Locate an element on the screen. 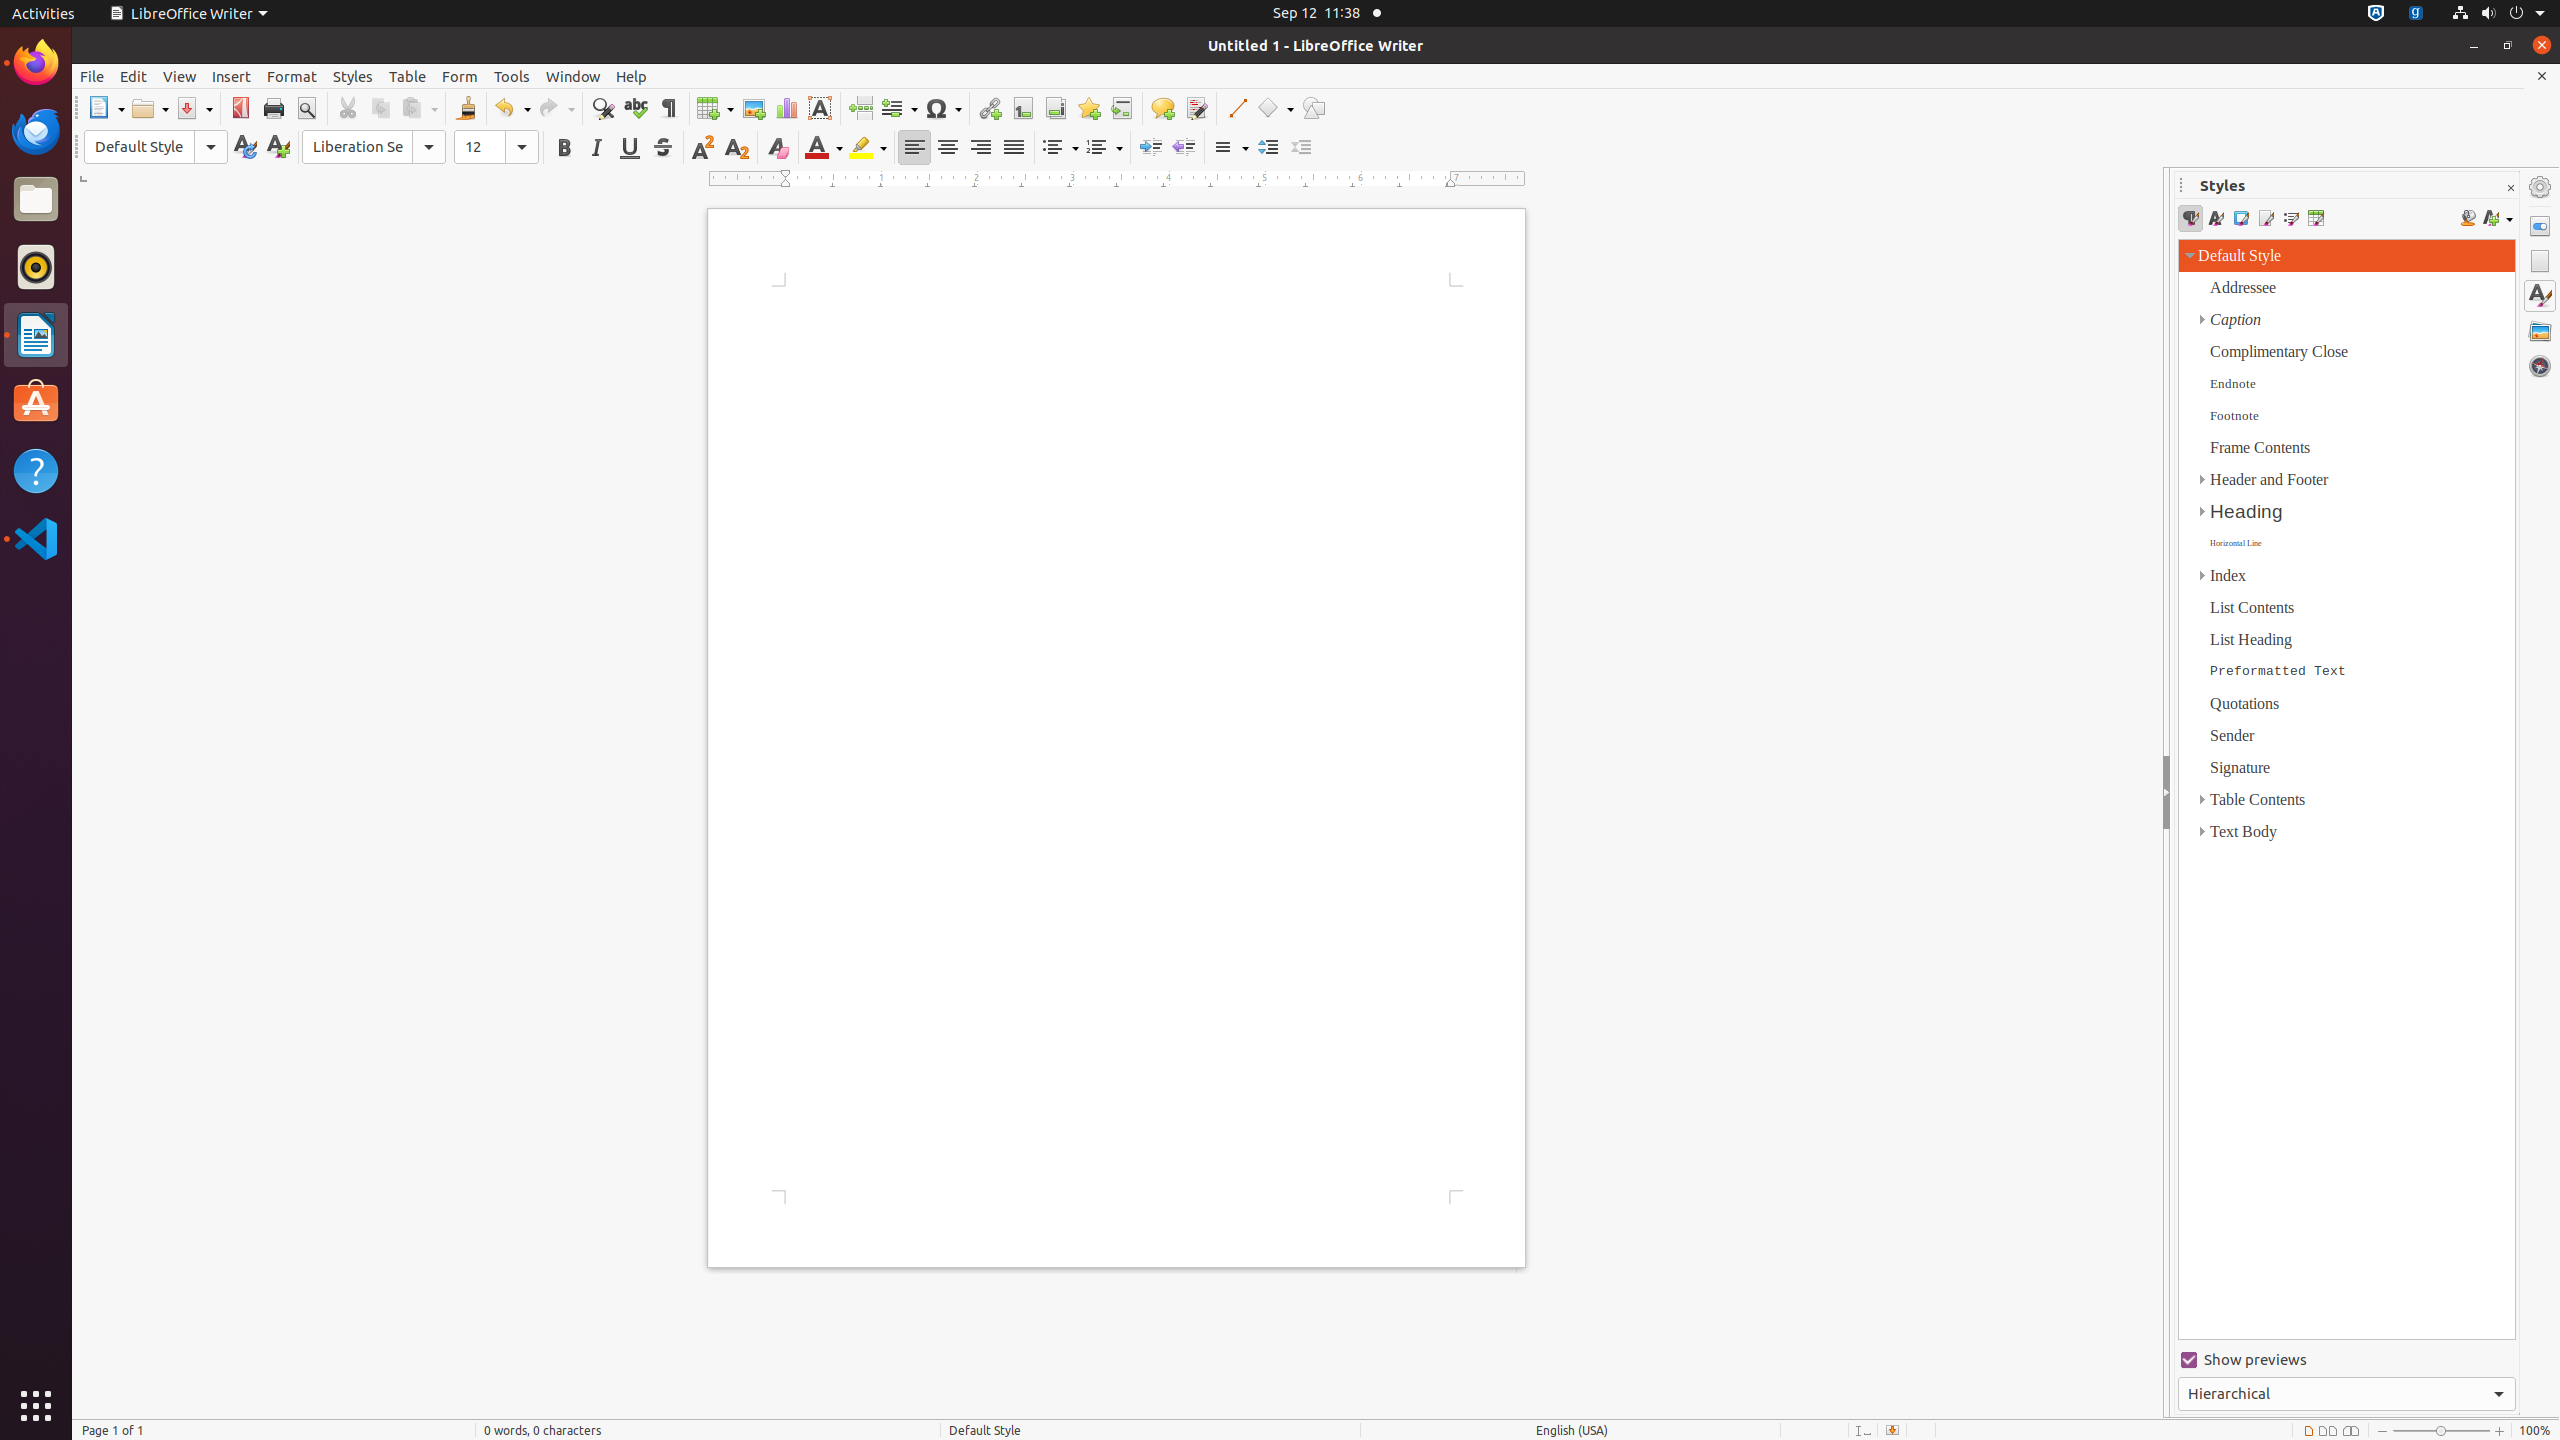 The image size is (2560, 1440). Font Size is located at coordinates (496, 147).